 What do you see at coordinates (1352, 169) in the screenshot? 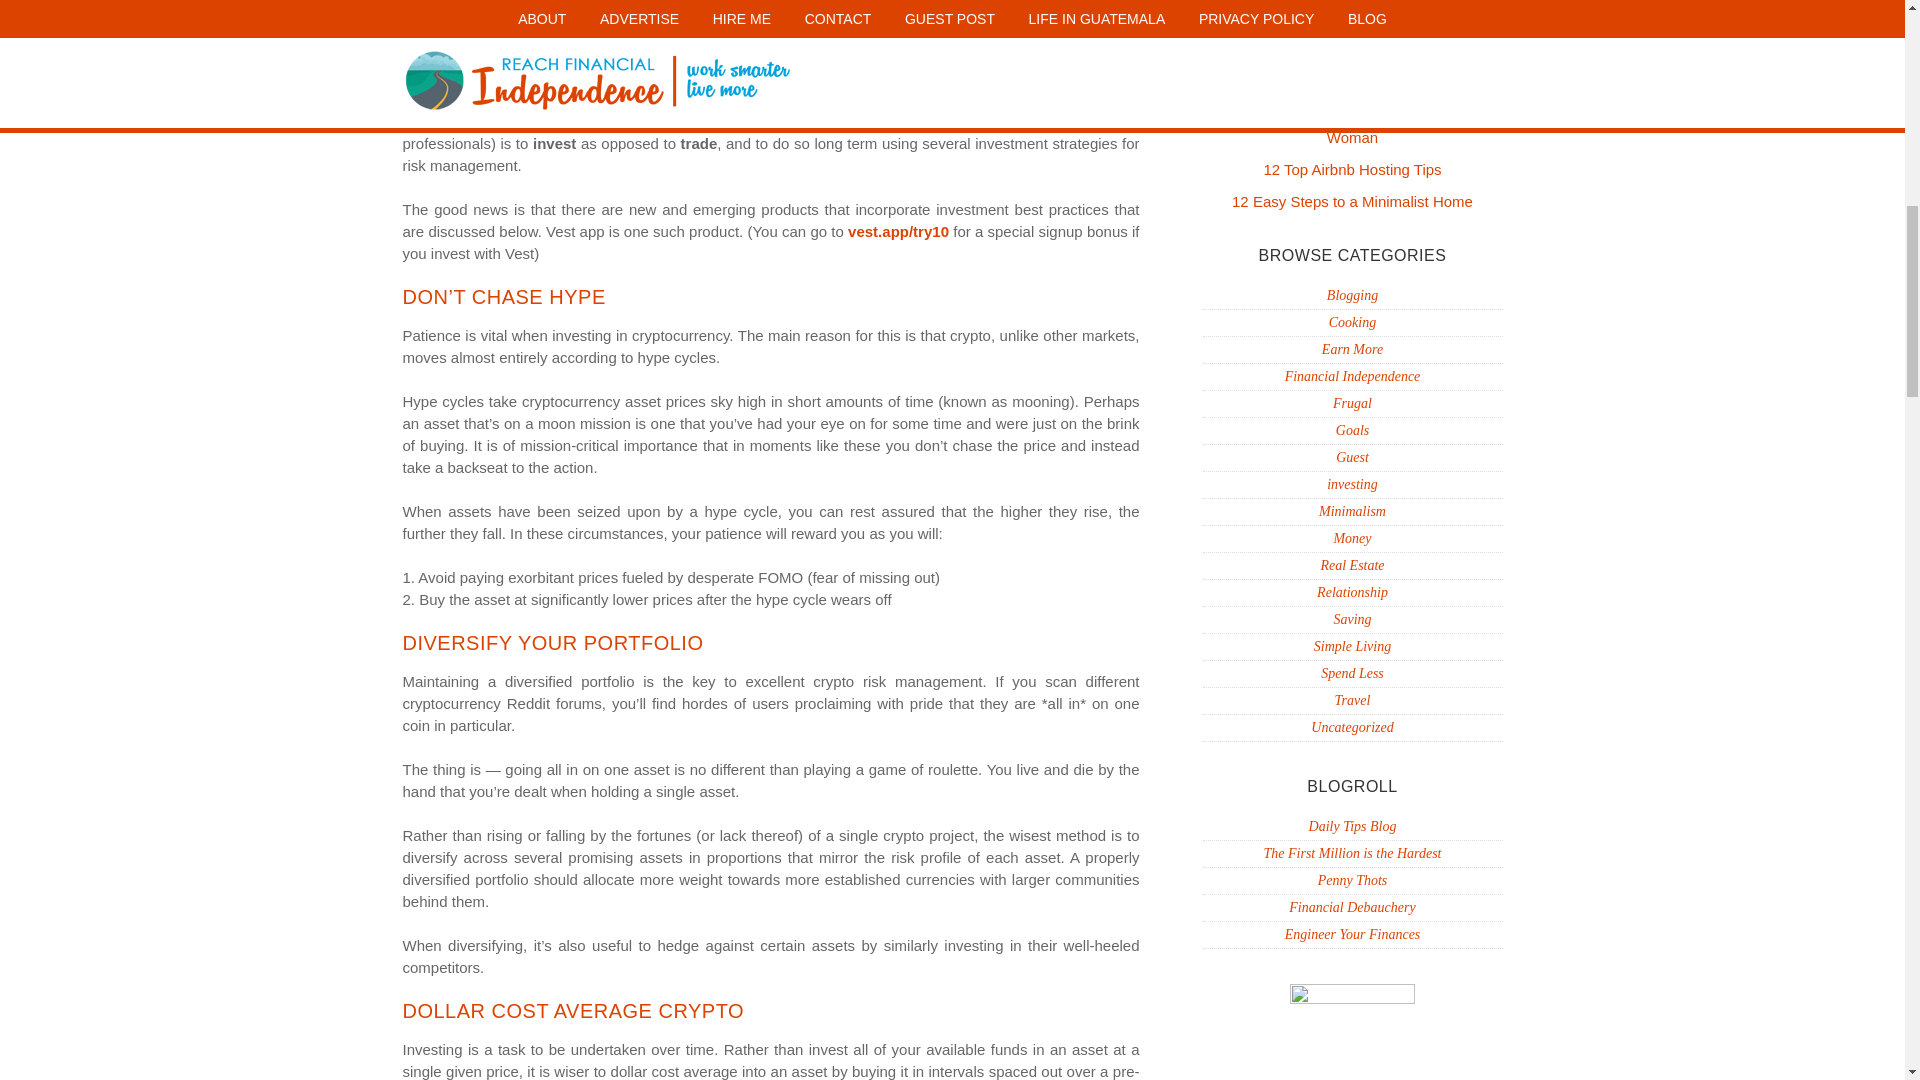
I see `12 Top Airbnb Hosting Tips` at bounding box center [1352, 169].